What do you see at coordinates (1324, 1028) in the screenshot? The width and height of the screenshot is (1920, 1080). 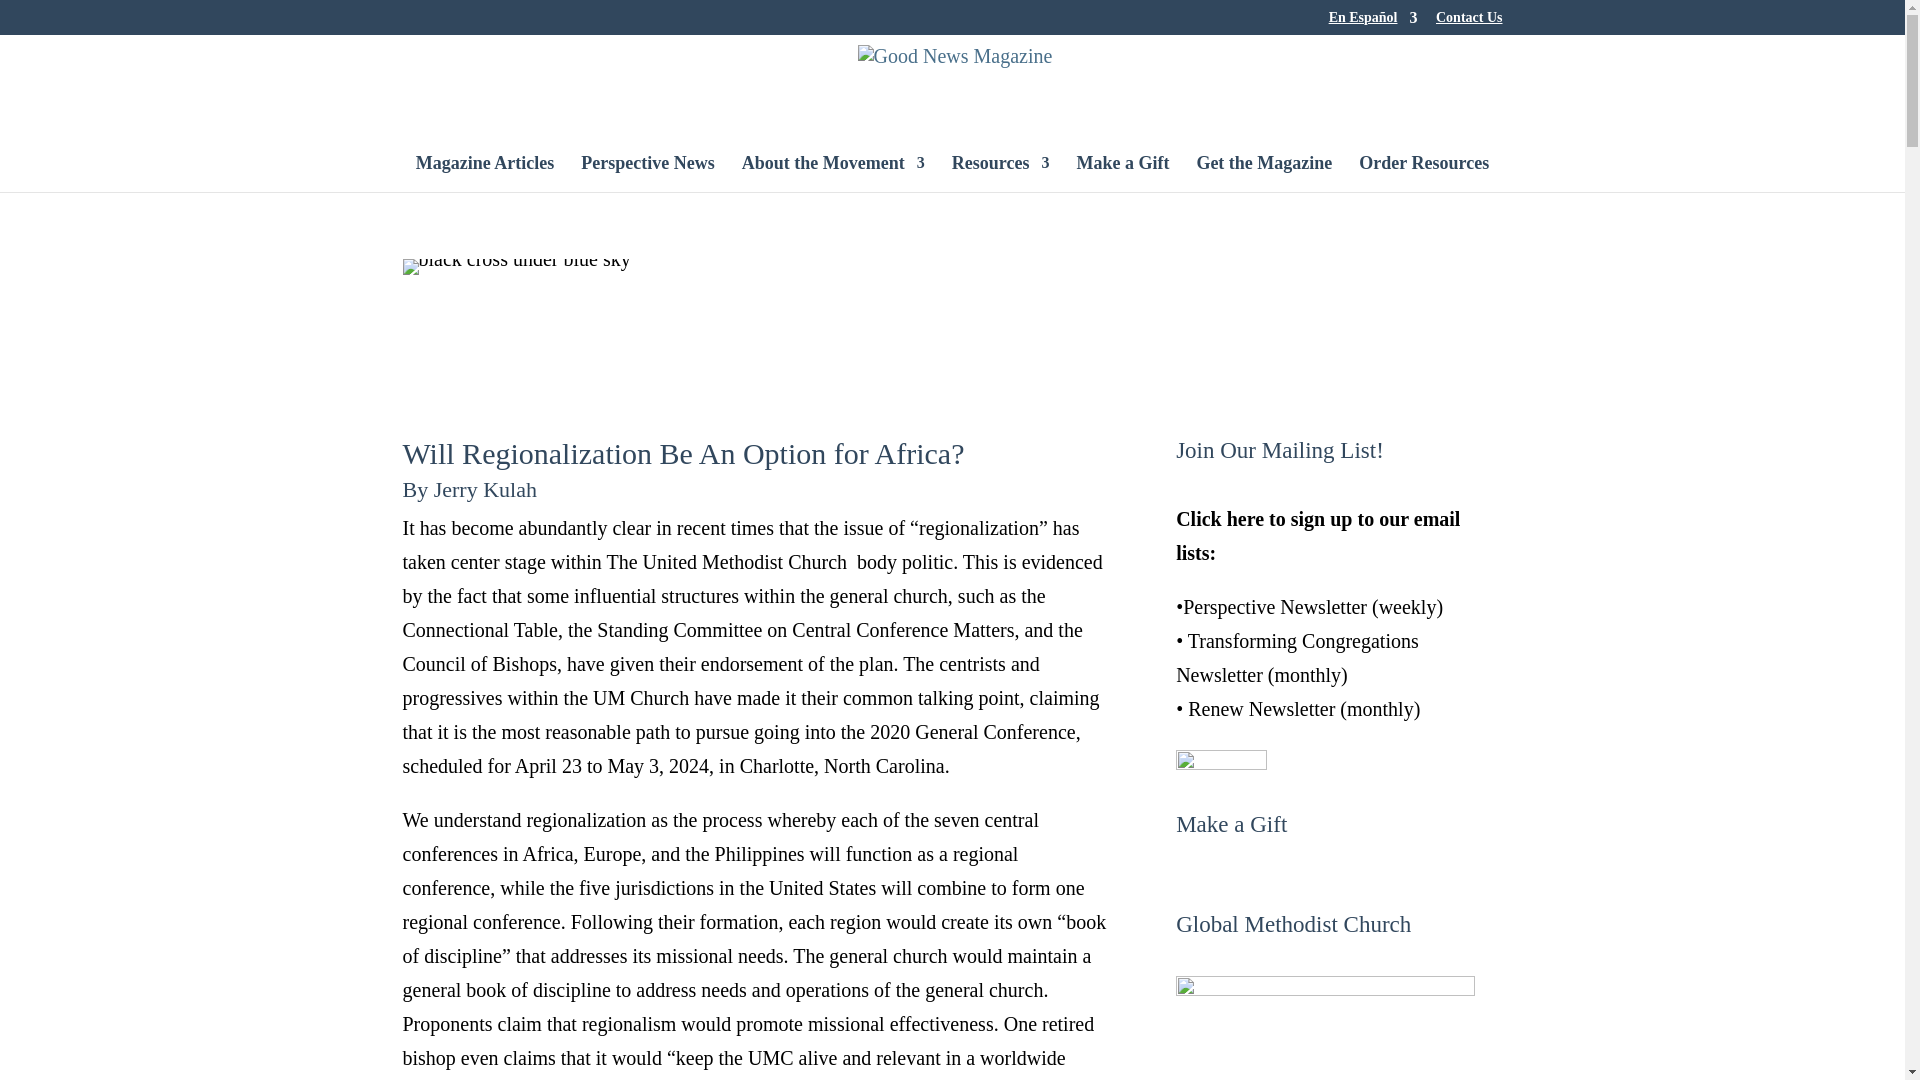 I see `gdn-home-slider-gmclogo` at bounding box center [1324, 1028].